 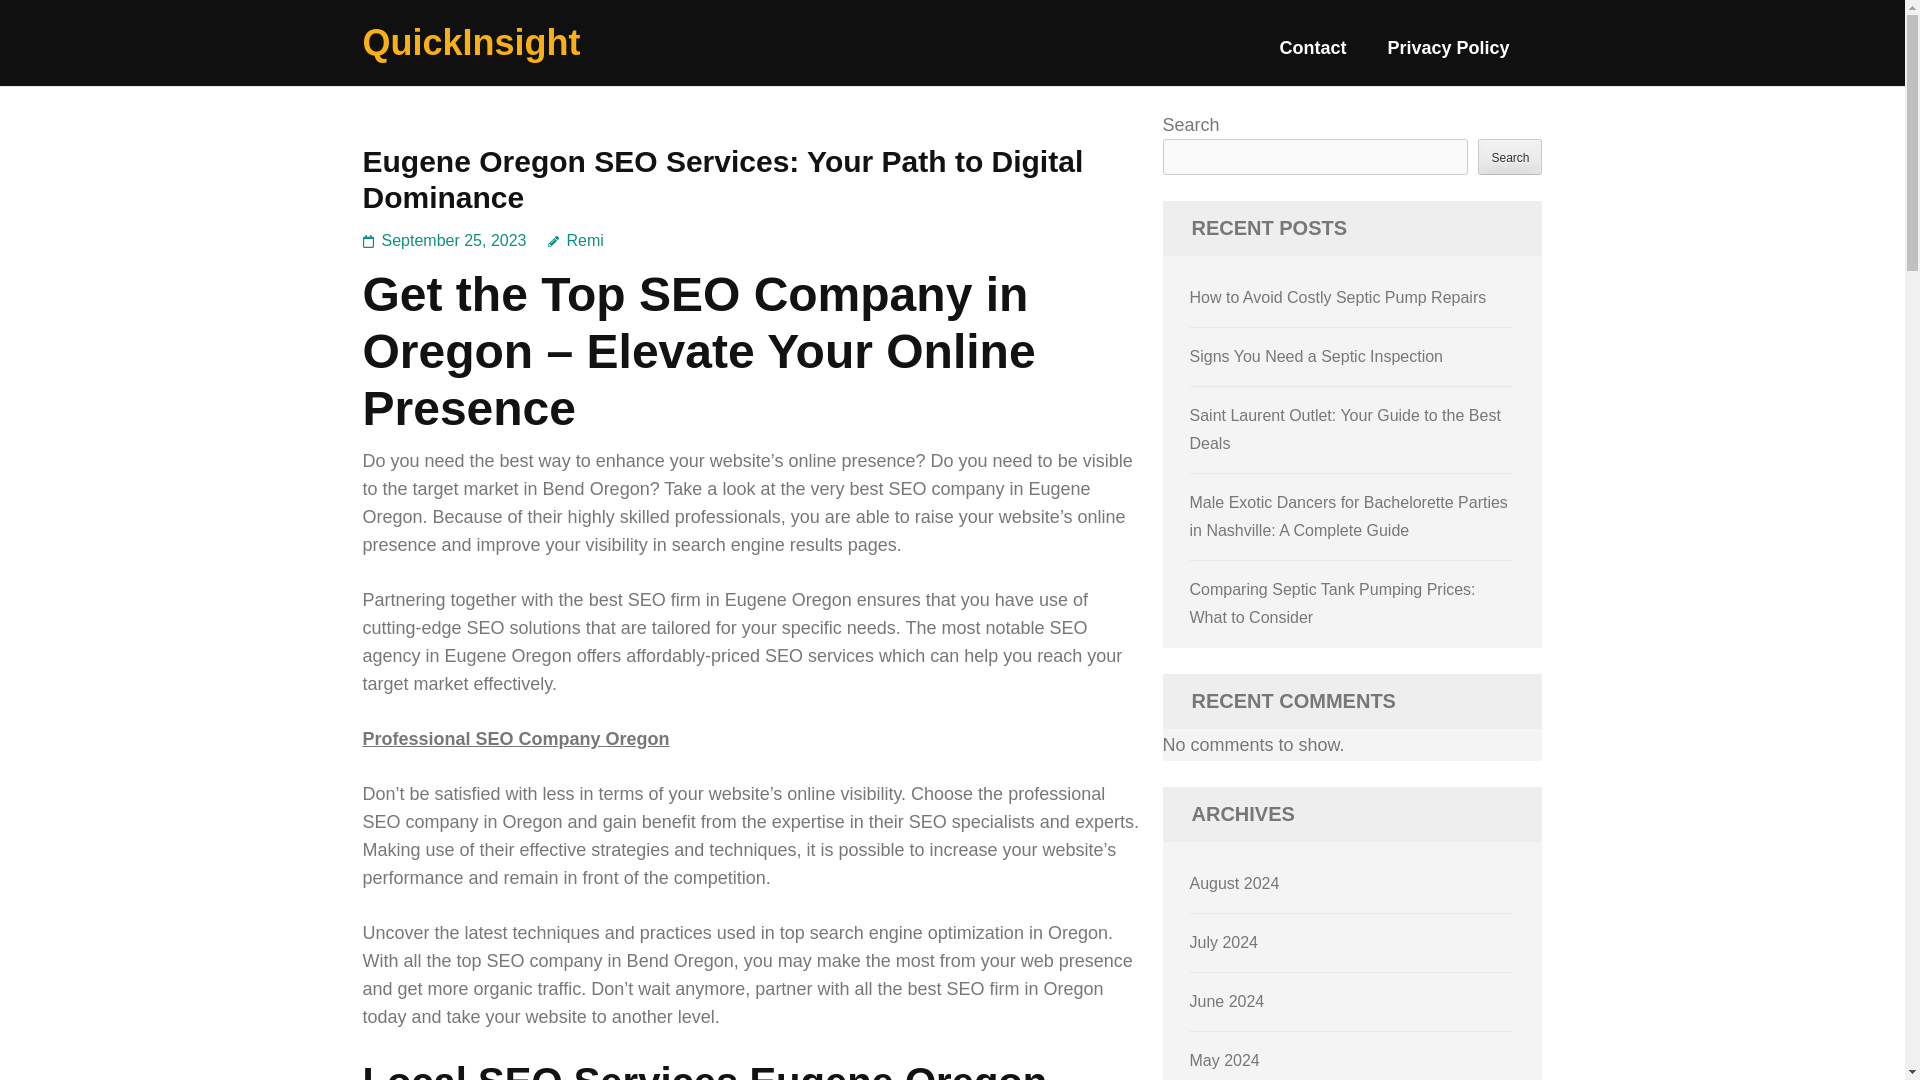 What do you see at coordinates (515, 739) in the screenshot?
I see `Professional SEO Company Oregon` at bounding box center [515, 739].